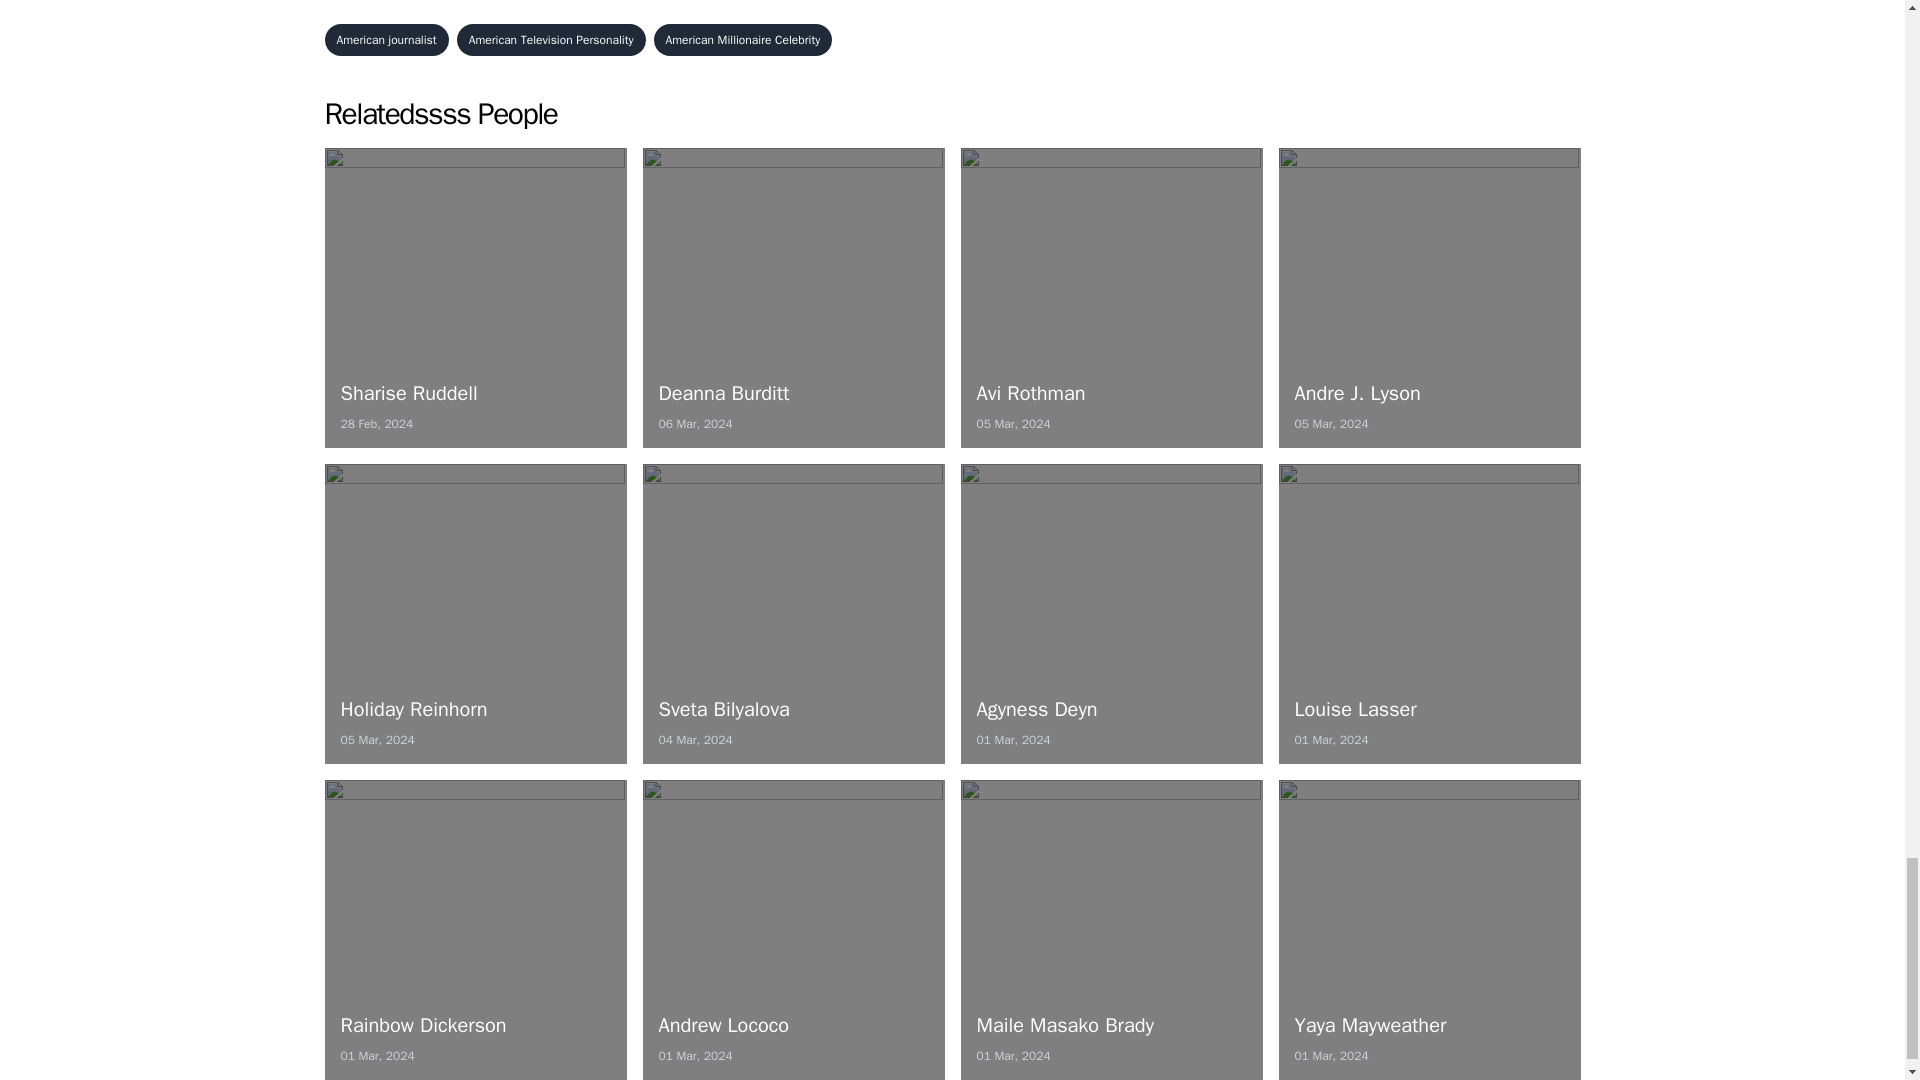 This screenshot has width=1920, height=1080. Describe the element at coordinates (1110, 614) in the screenshot. I see `American journalist` at that location.